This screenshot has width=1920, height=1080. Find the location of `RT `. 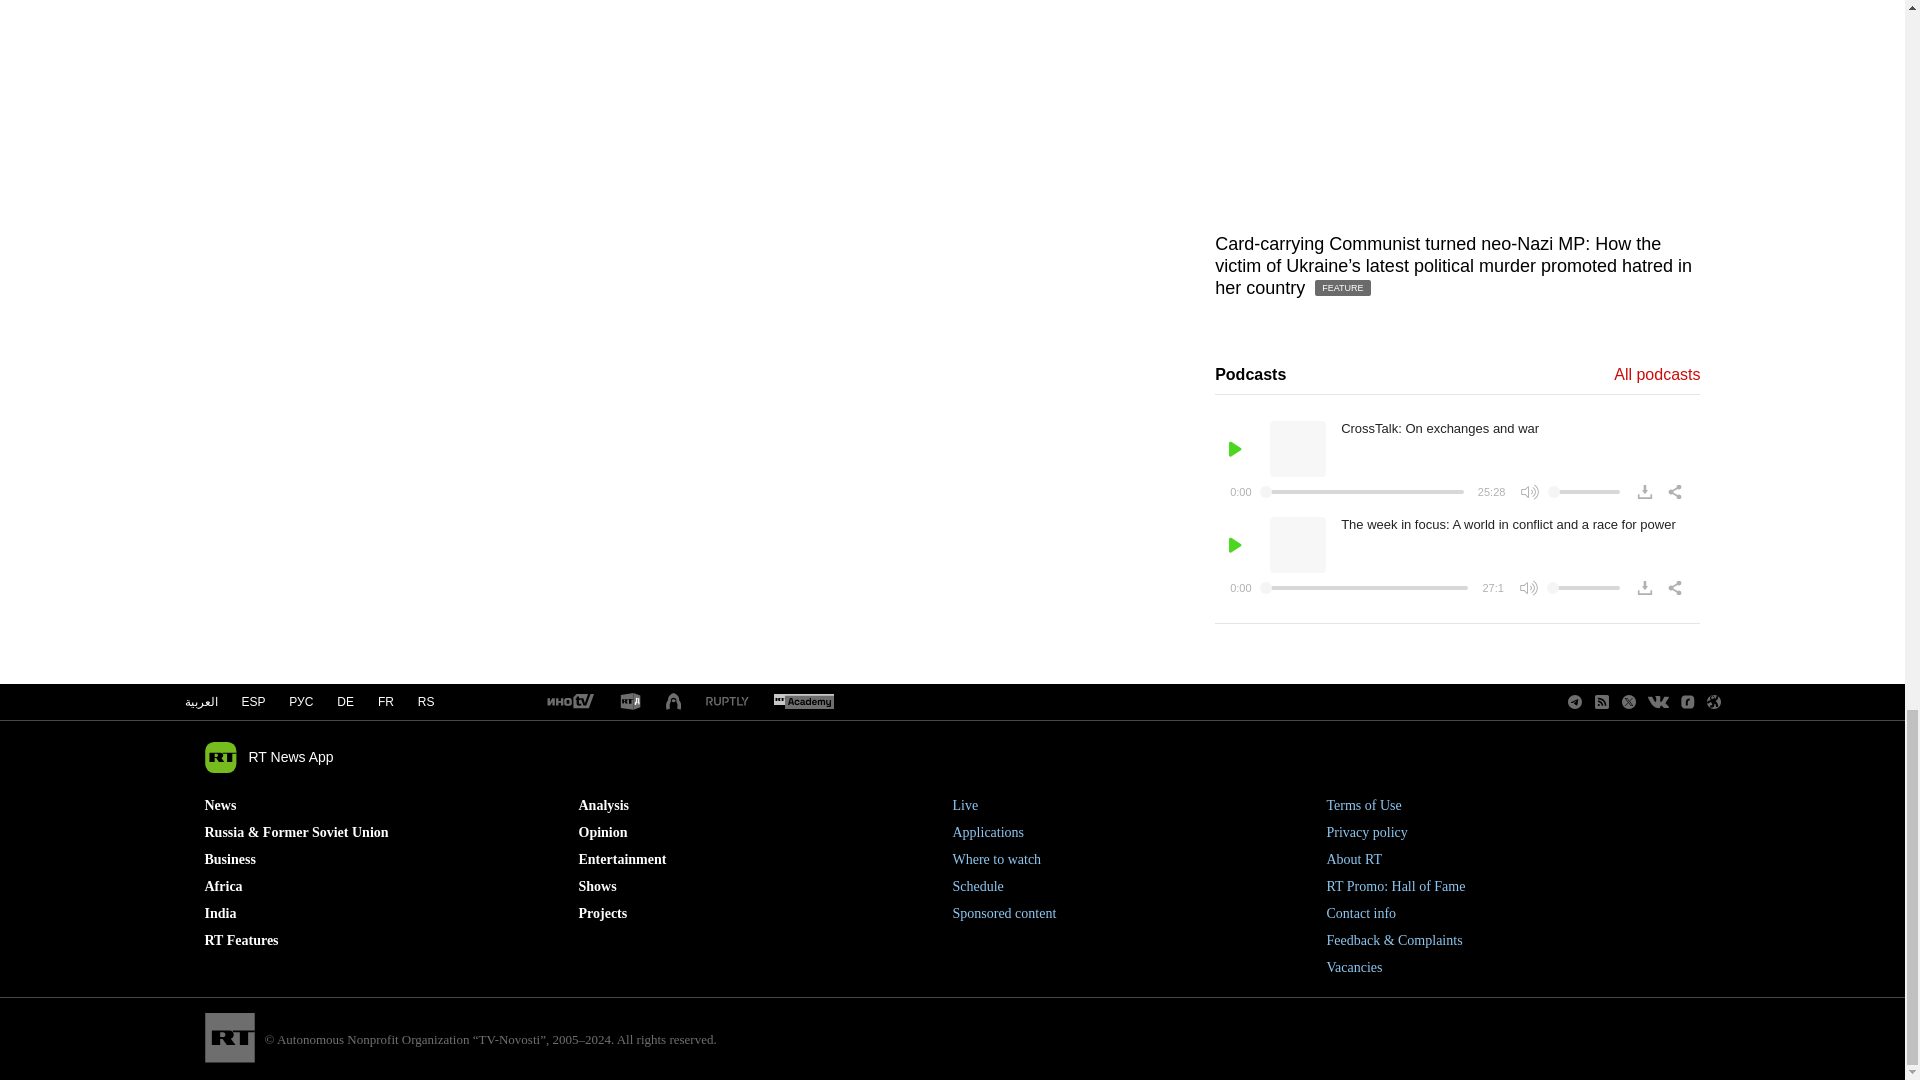

RT  is located at coordinates (630, 702).